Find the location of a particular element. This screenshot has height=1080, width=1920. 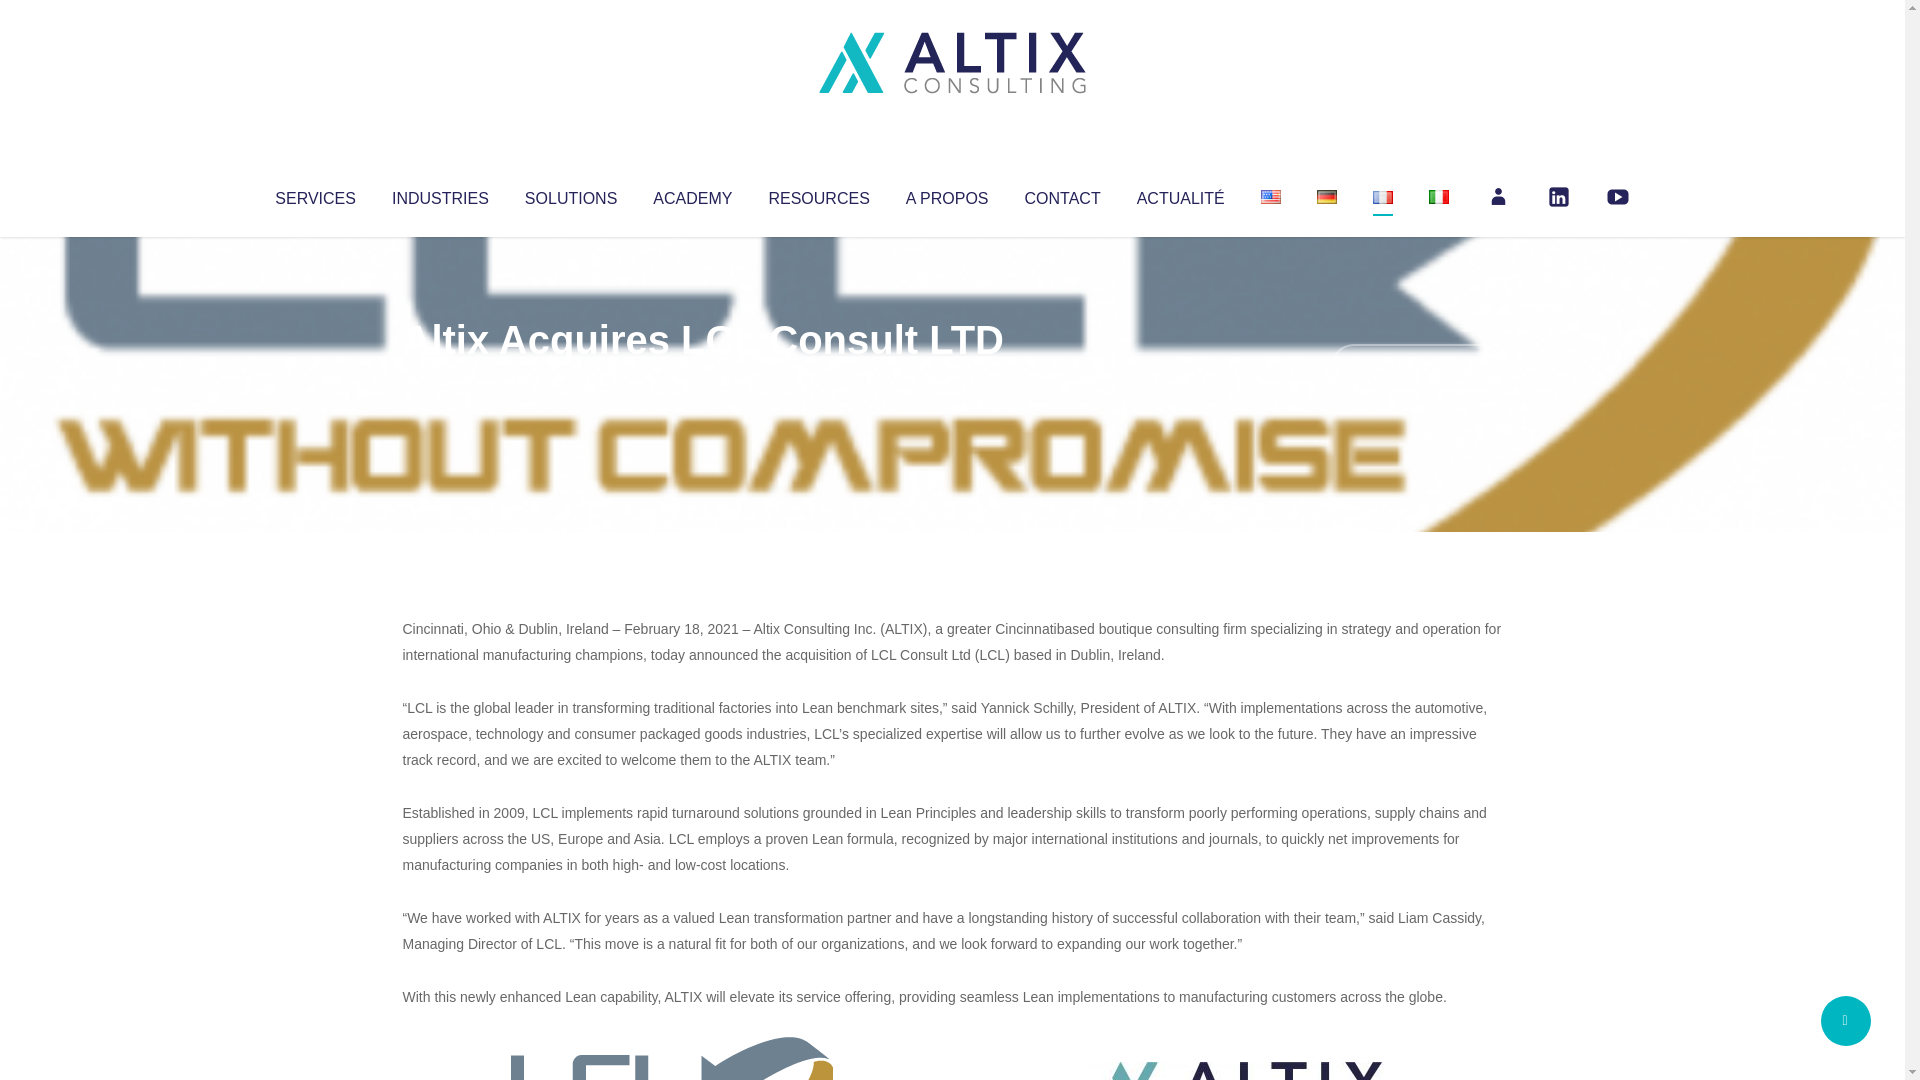

SOLUTIONS is located at coordinates (570, 194).